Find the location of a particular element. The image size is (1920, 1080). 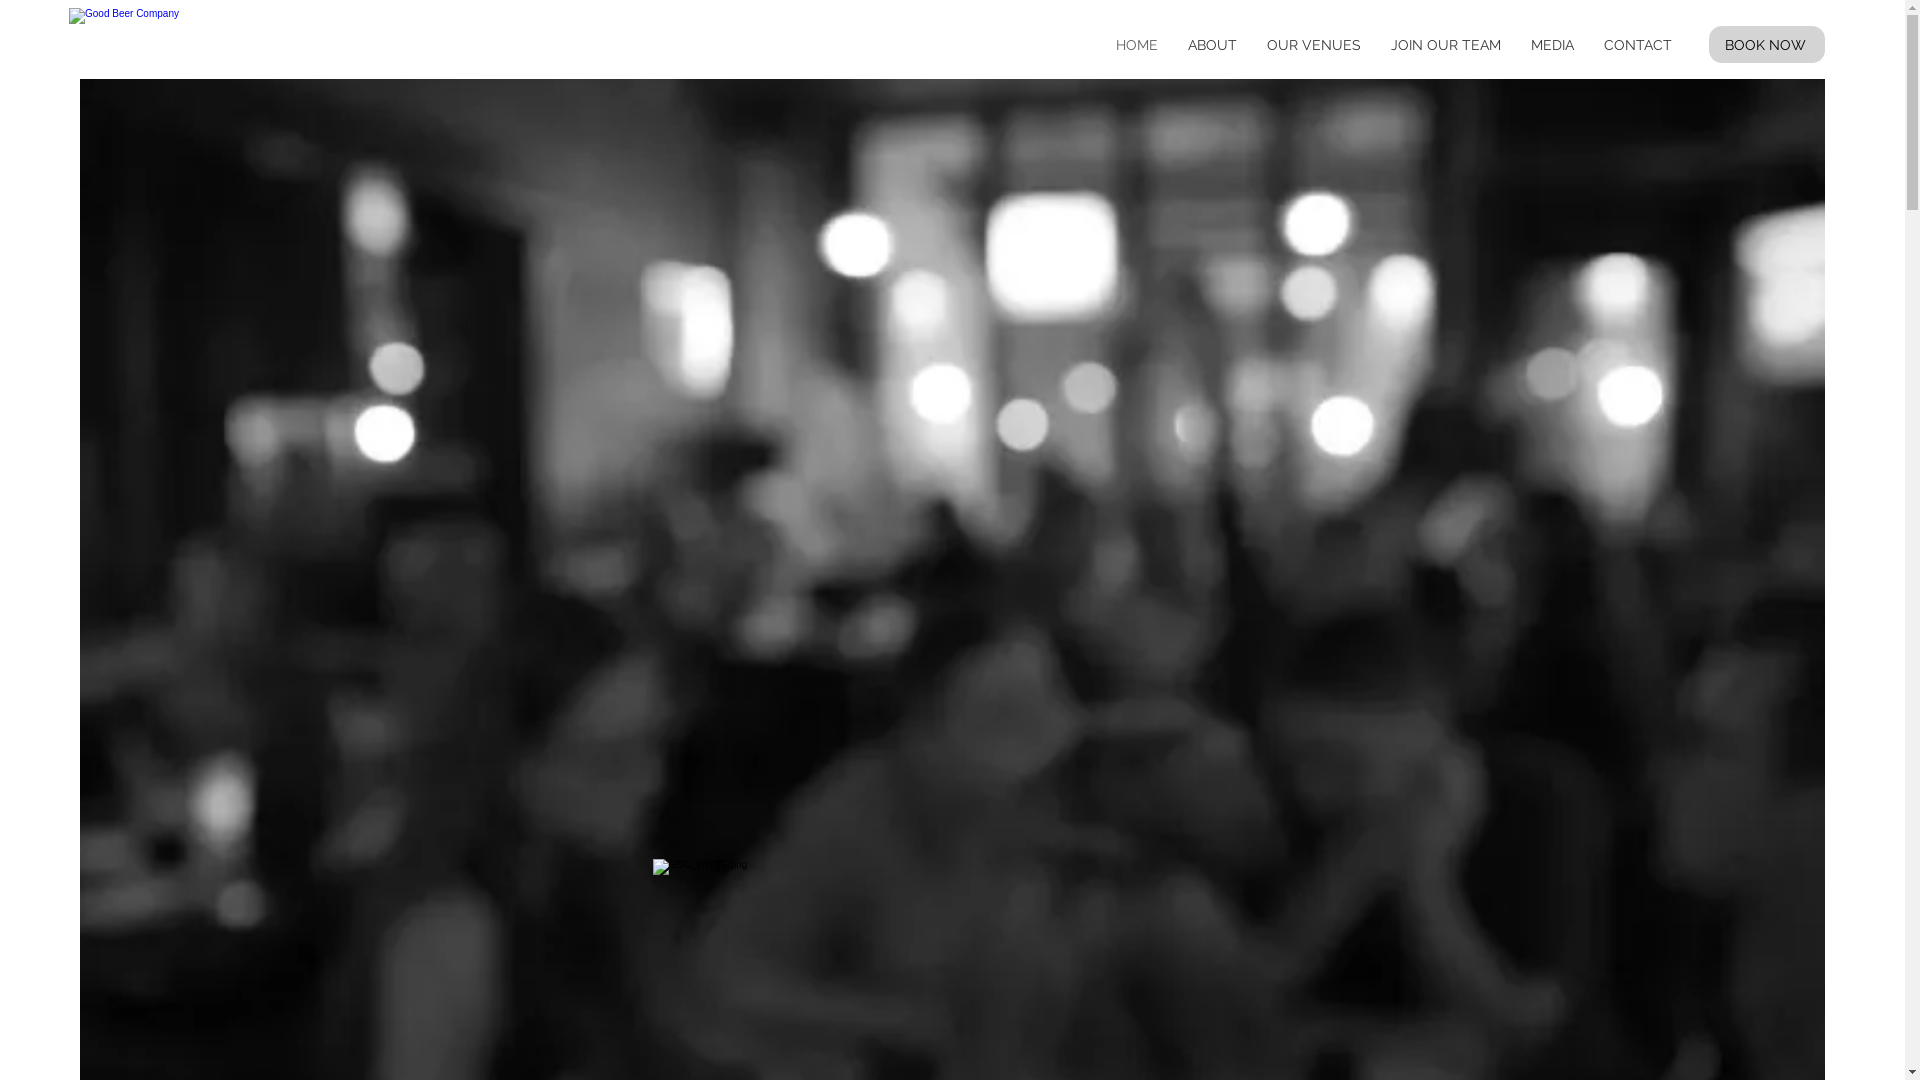

CONTACT is located at coordinates (1638, 45).